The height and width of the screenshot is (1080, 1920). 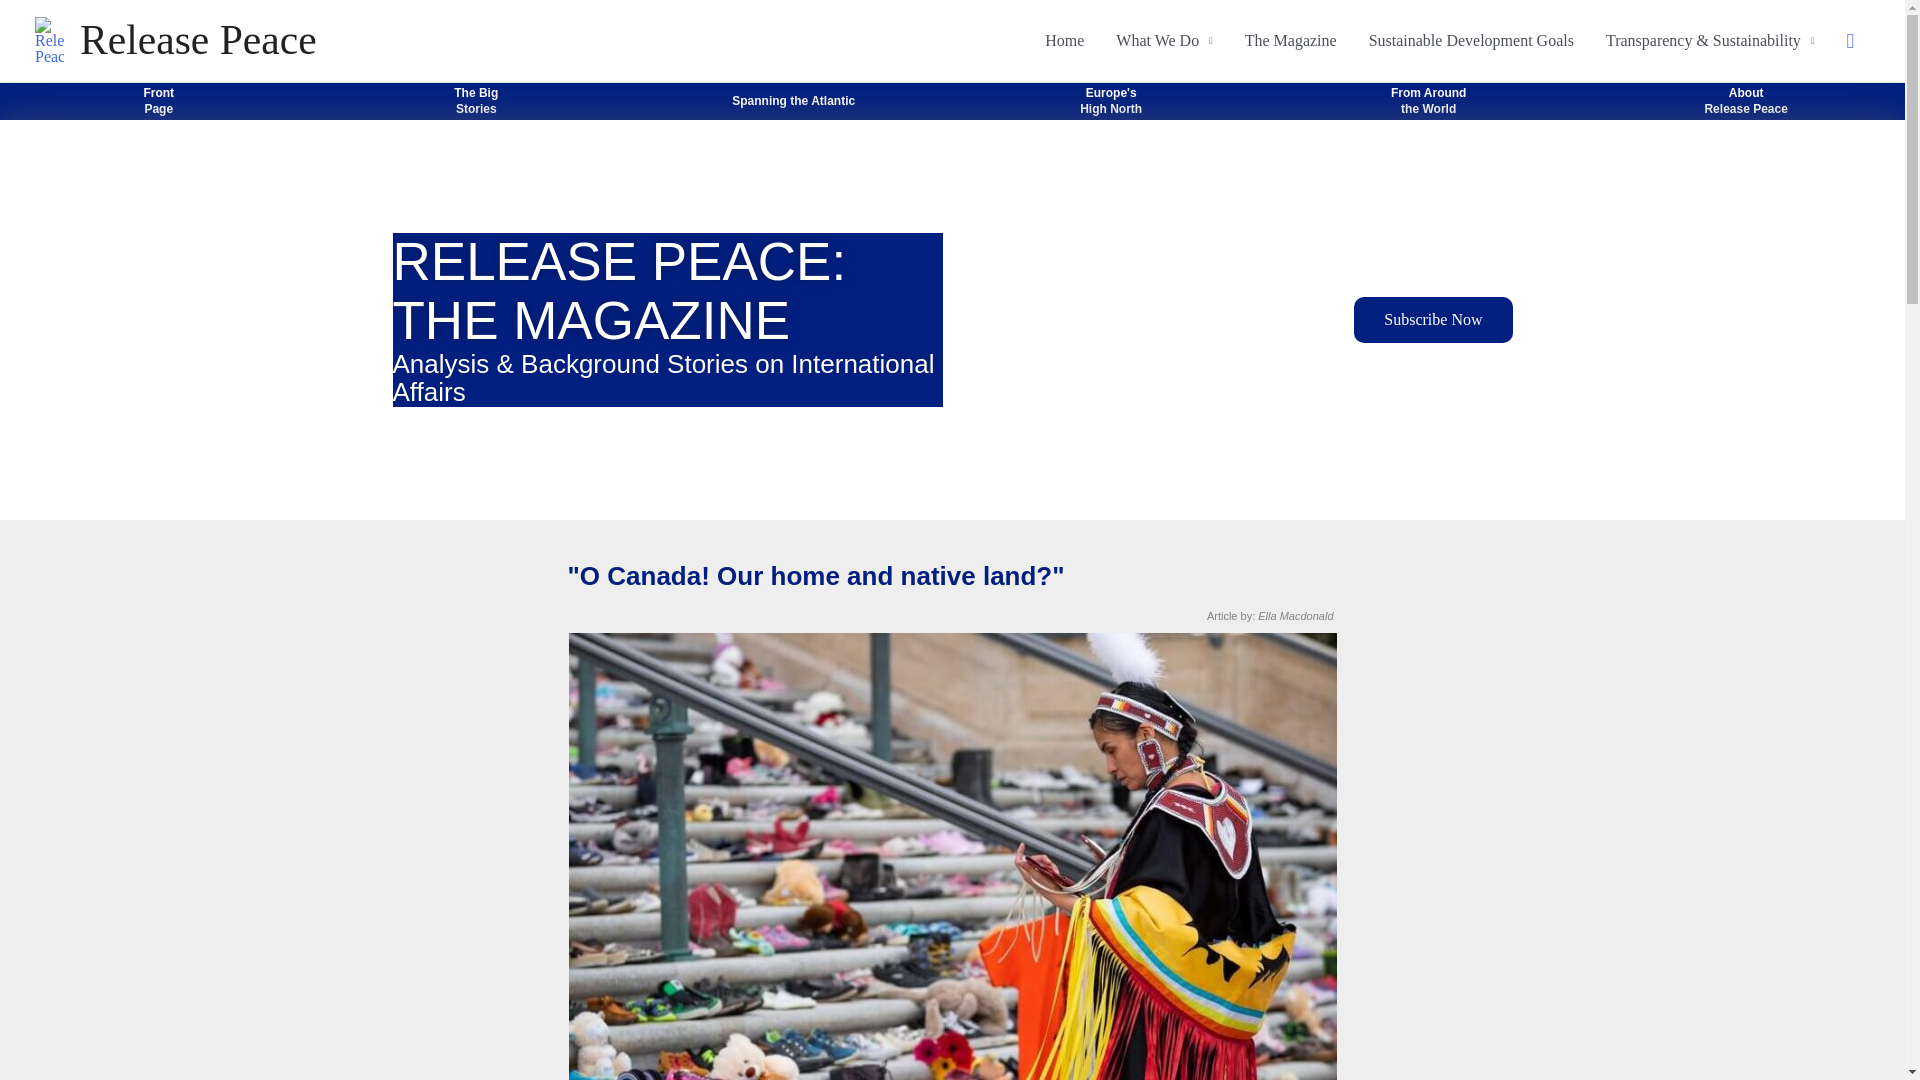 What do you see at coordinates (1290, 40) in the screenshot?
I see `Home` at bounding box center [1290, 40].